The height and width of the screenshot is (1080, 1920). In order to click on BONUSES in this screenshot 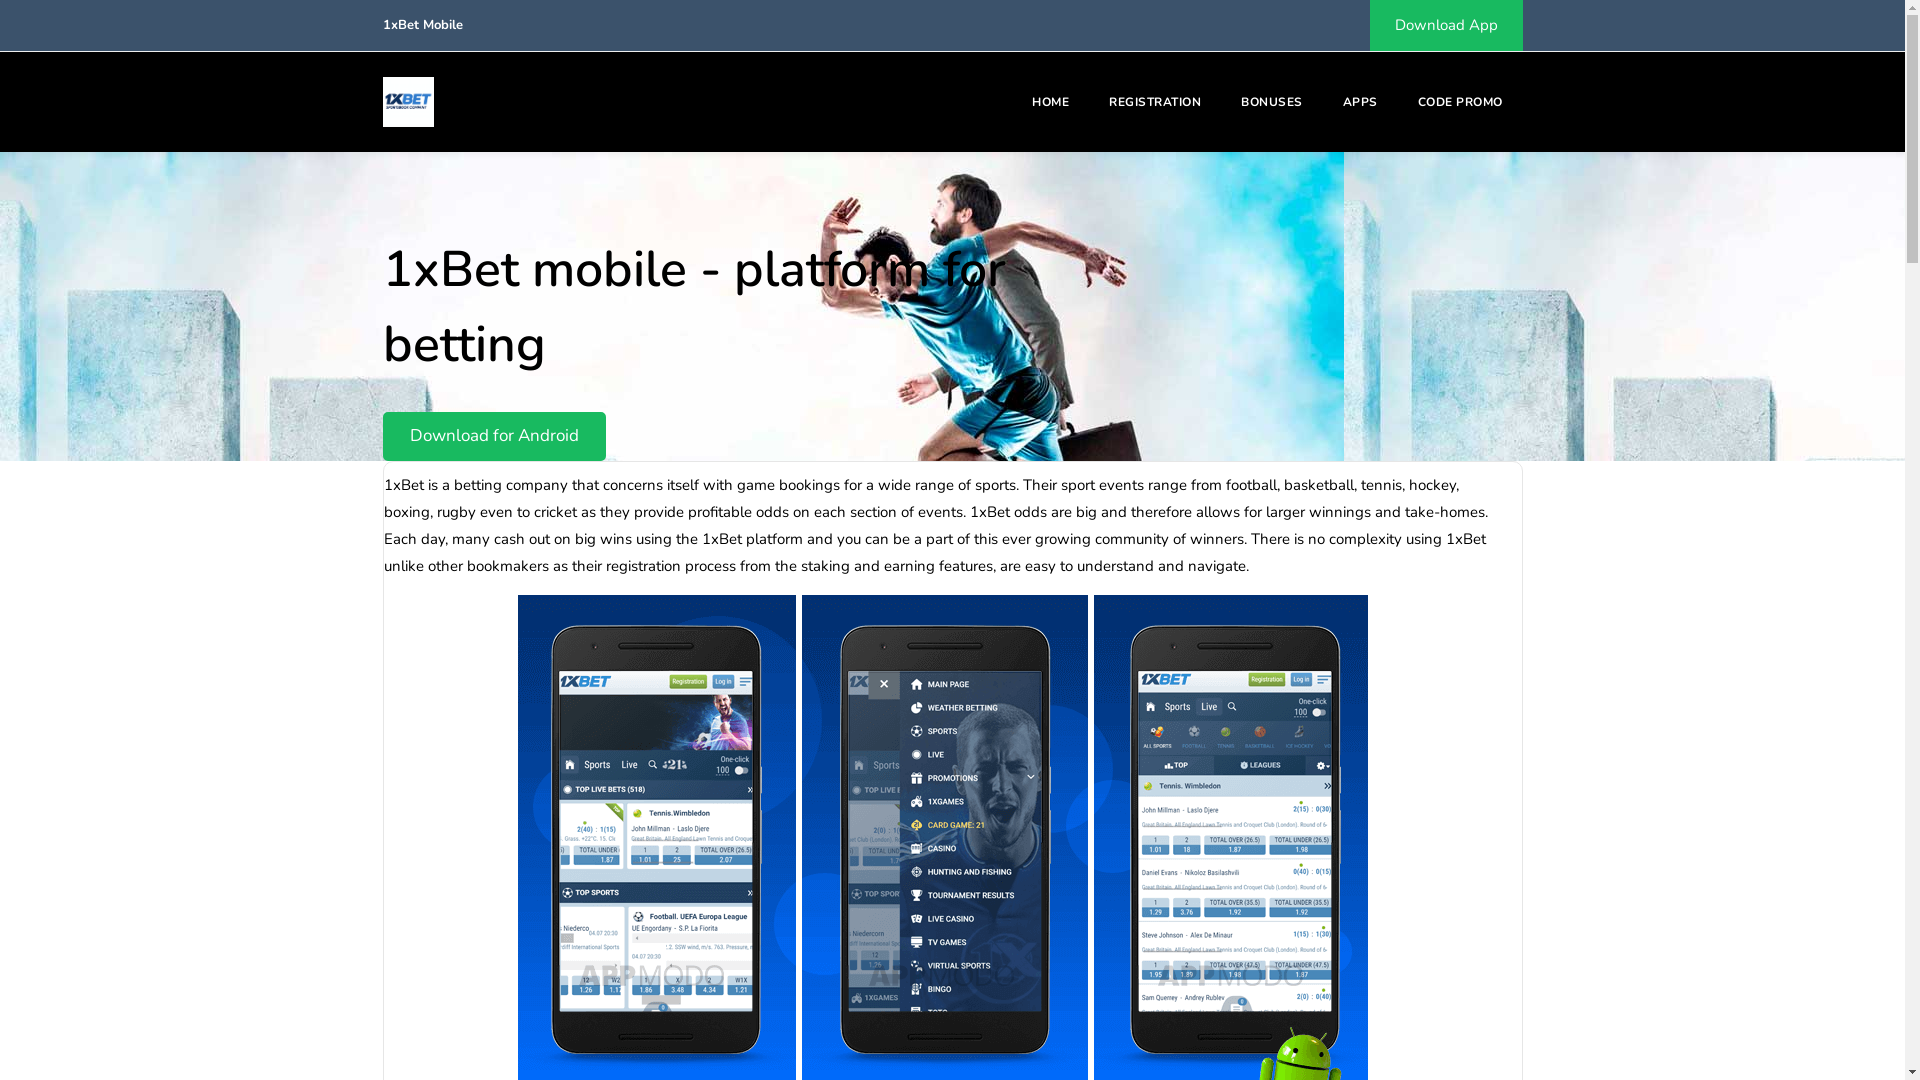, I will do `click(1272, 102)`.